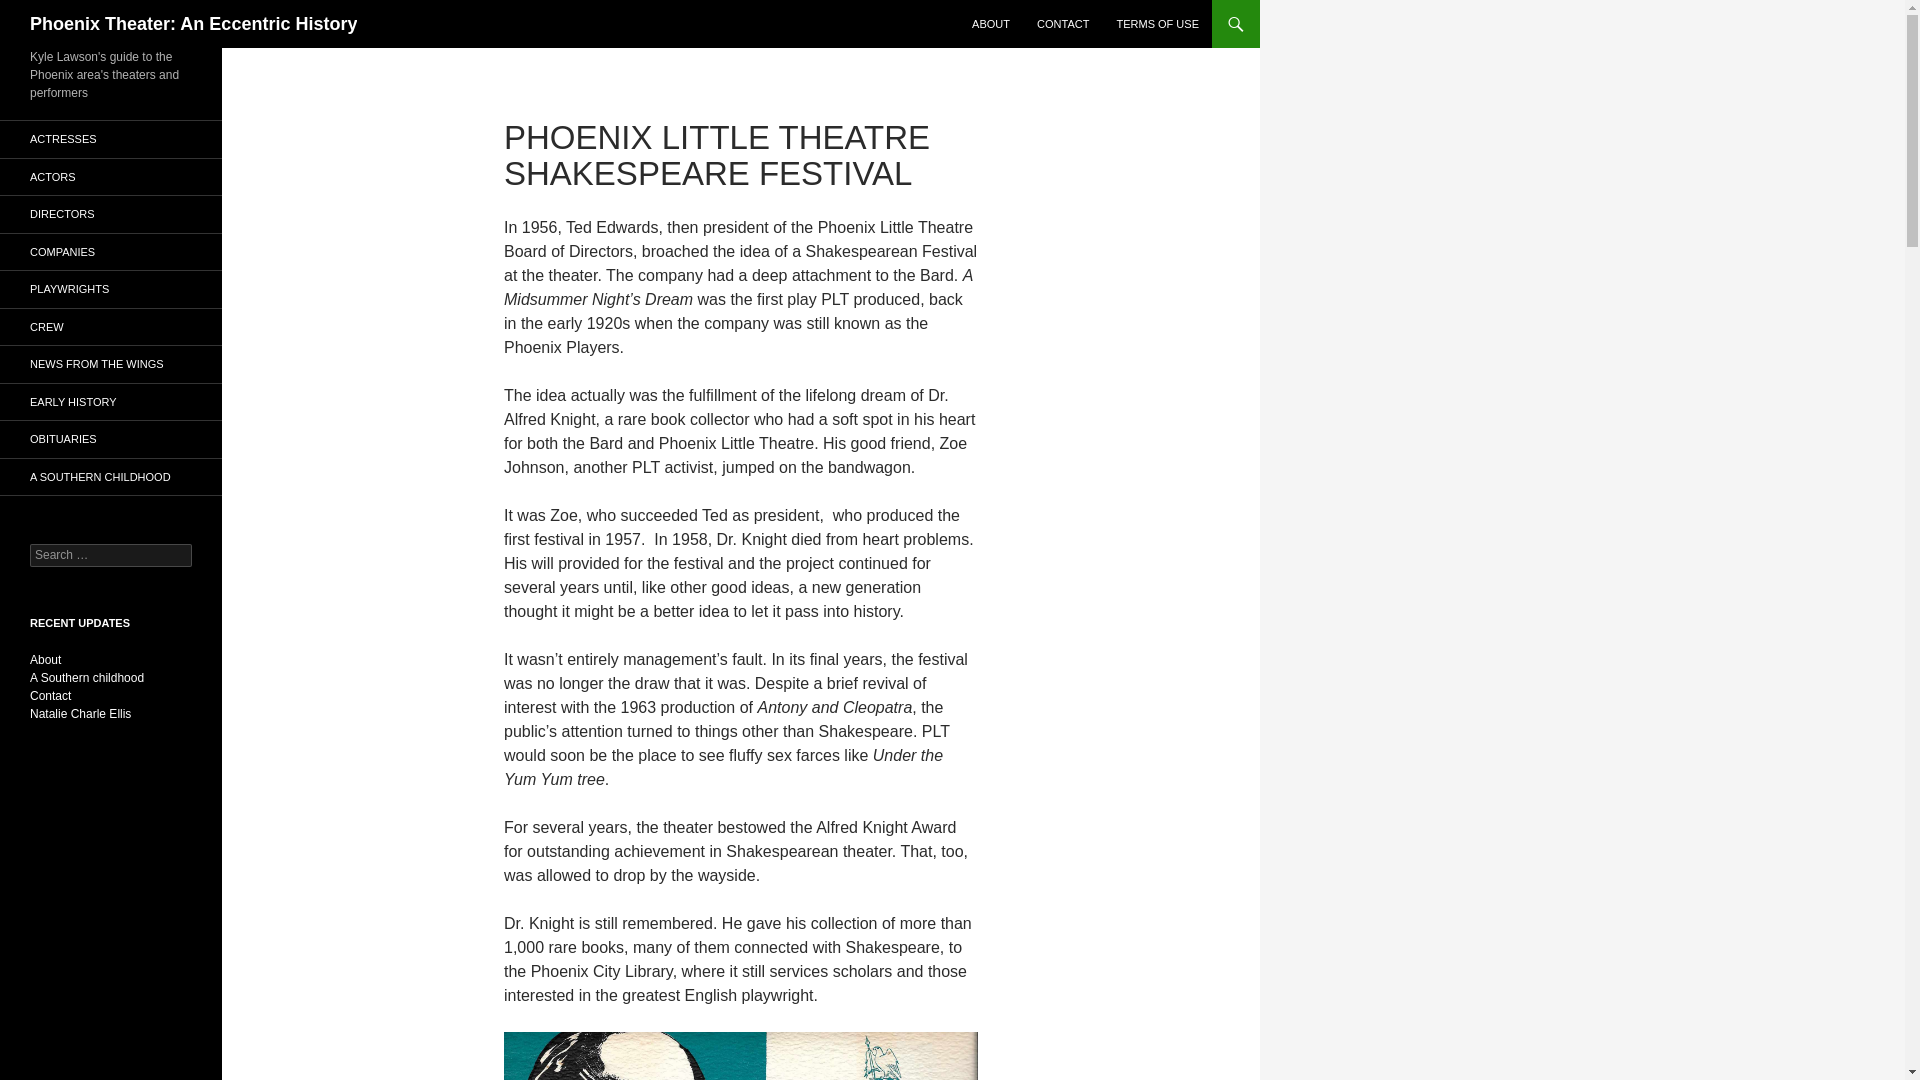 The width and height of the screenshot is (1920, 1080). Describe the element at coordinates (46, 660) in the screenshot. I see `About` at that location.